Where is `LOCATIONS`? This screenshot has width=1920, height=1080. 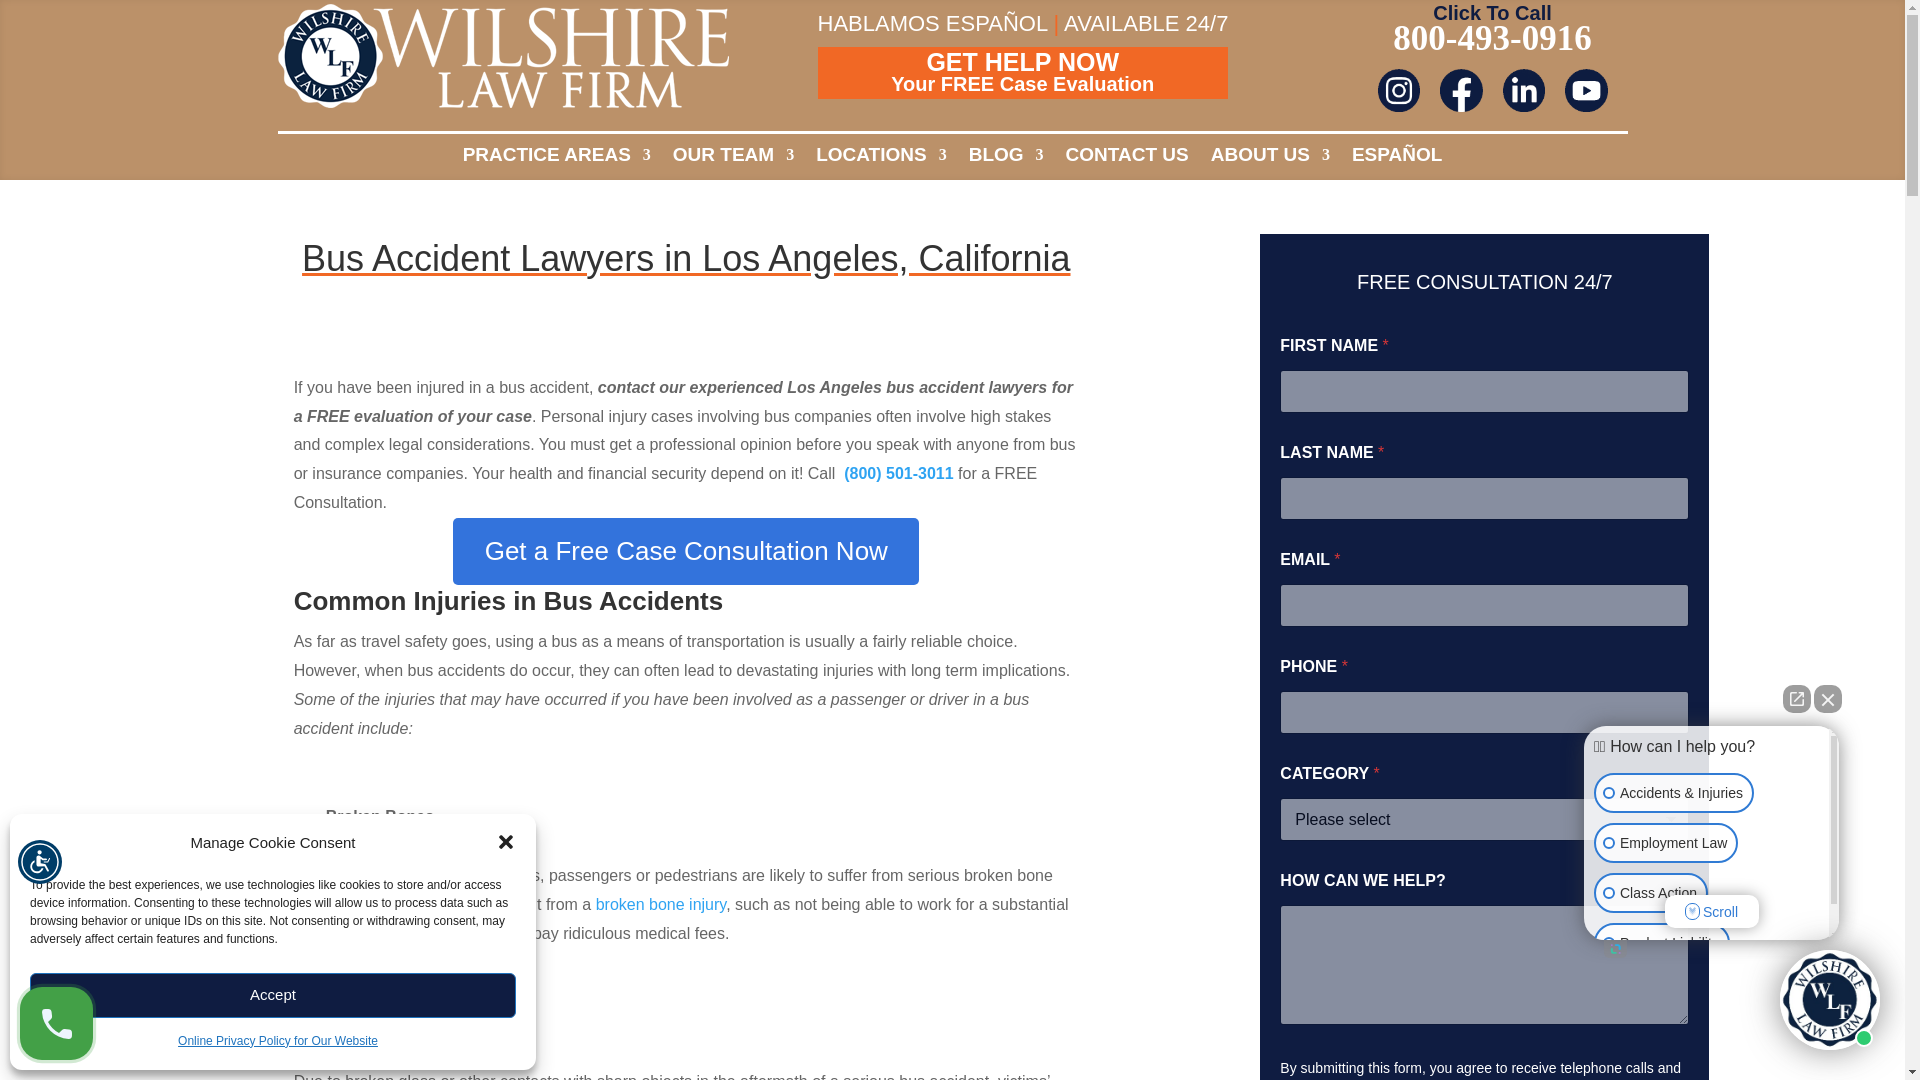
LOCATIONS is located at coordinates (1022, 84).